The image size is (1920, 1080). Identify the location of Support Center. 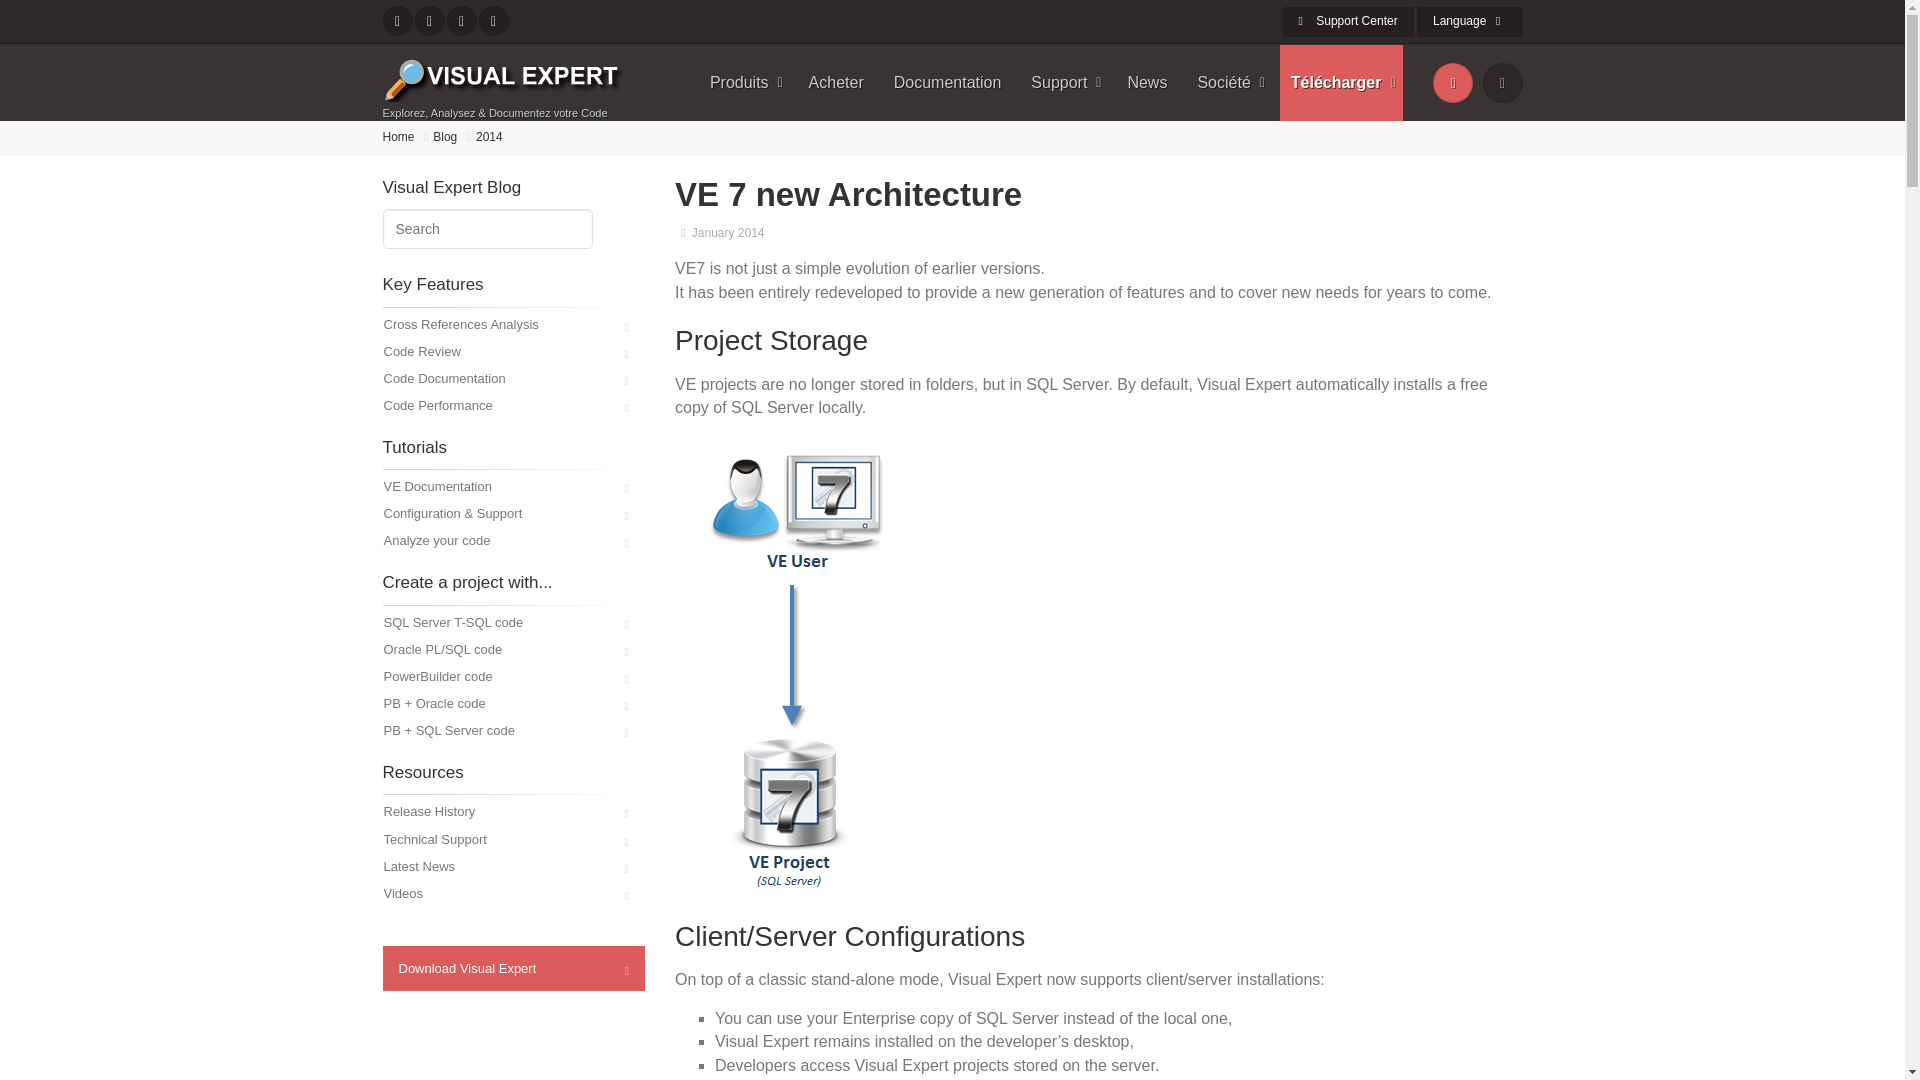
(1348, 21).